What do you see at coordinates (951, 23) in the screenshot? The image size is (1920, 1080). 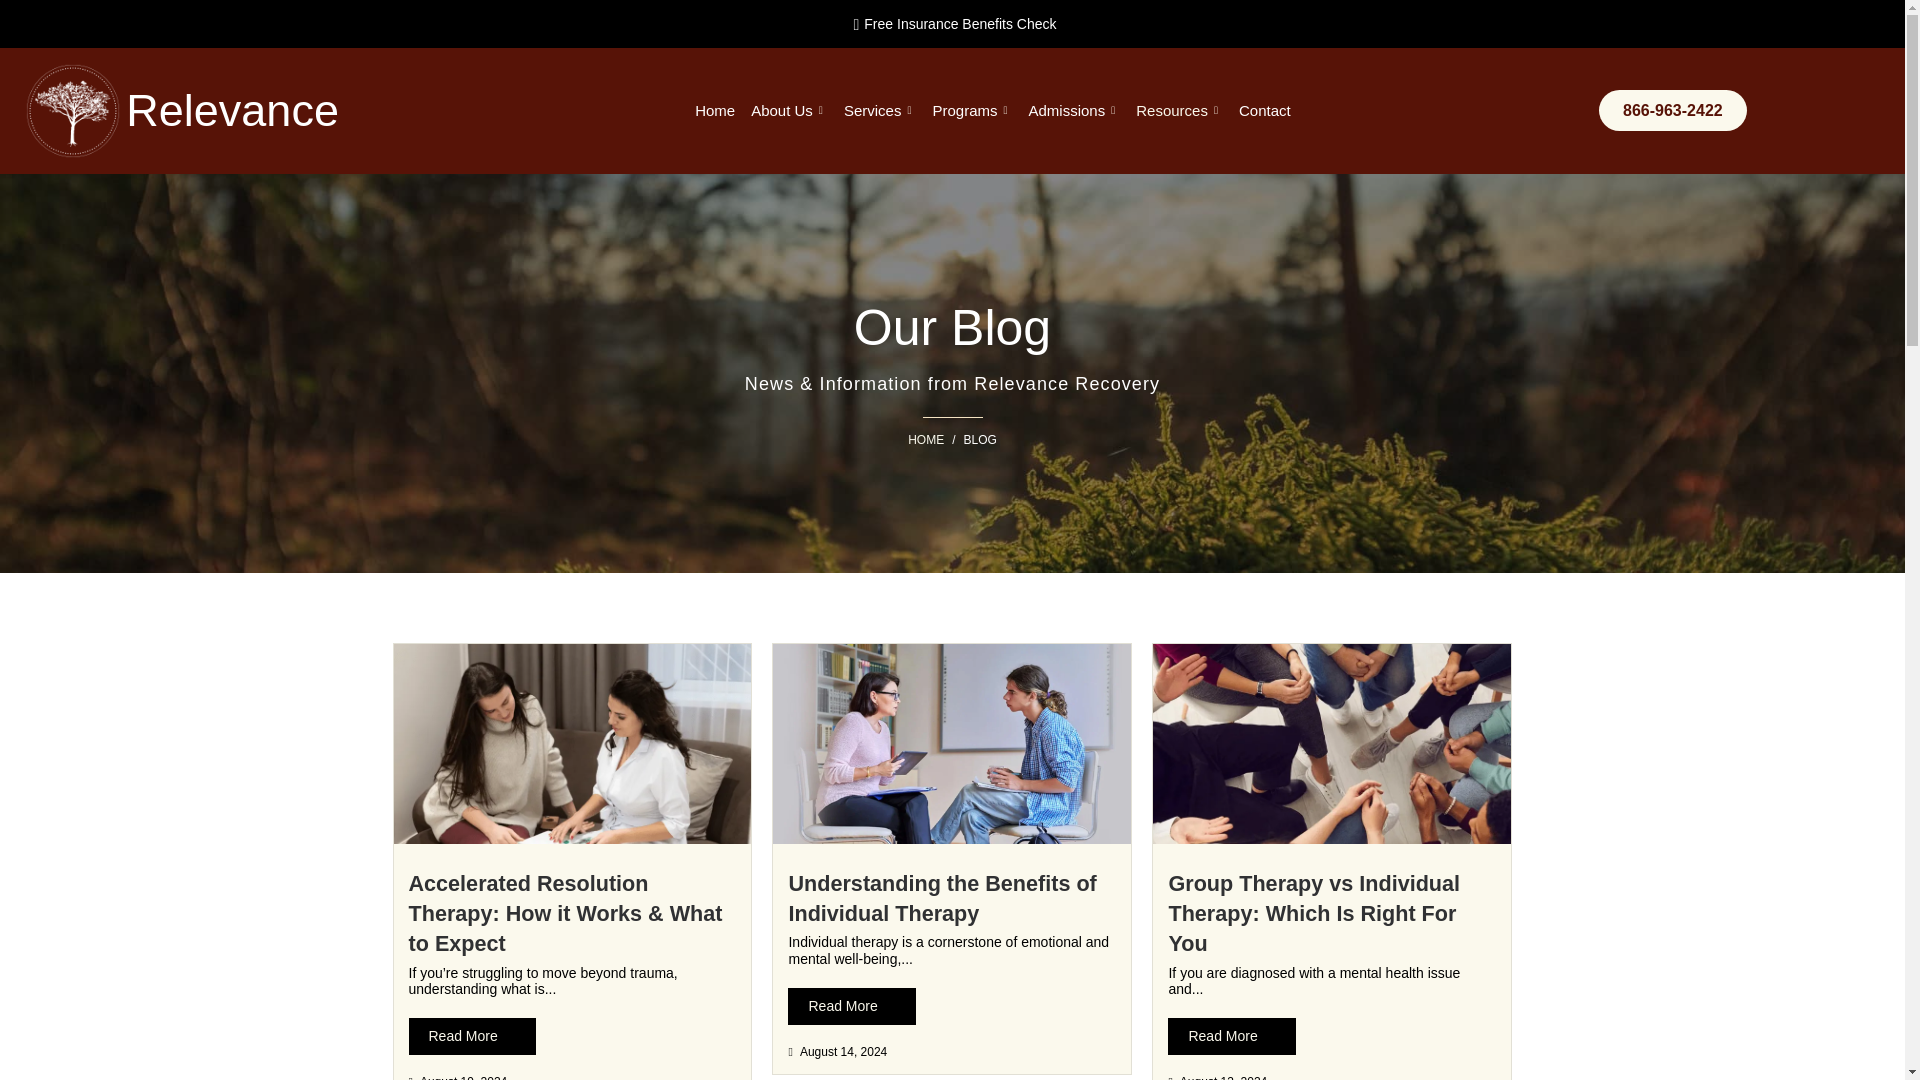 I see `Free Insurance Benefits Check` at bounding box center [951, 23].